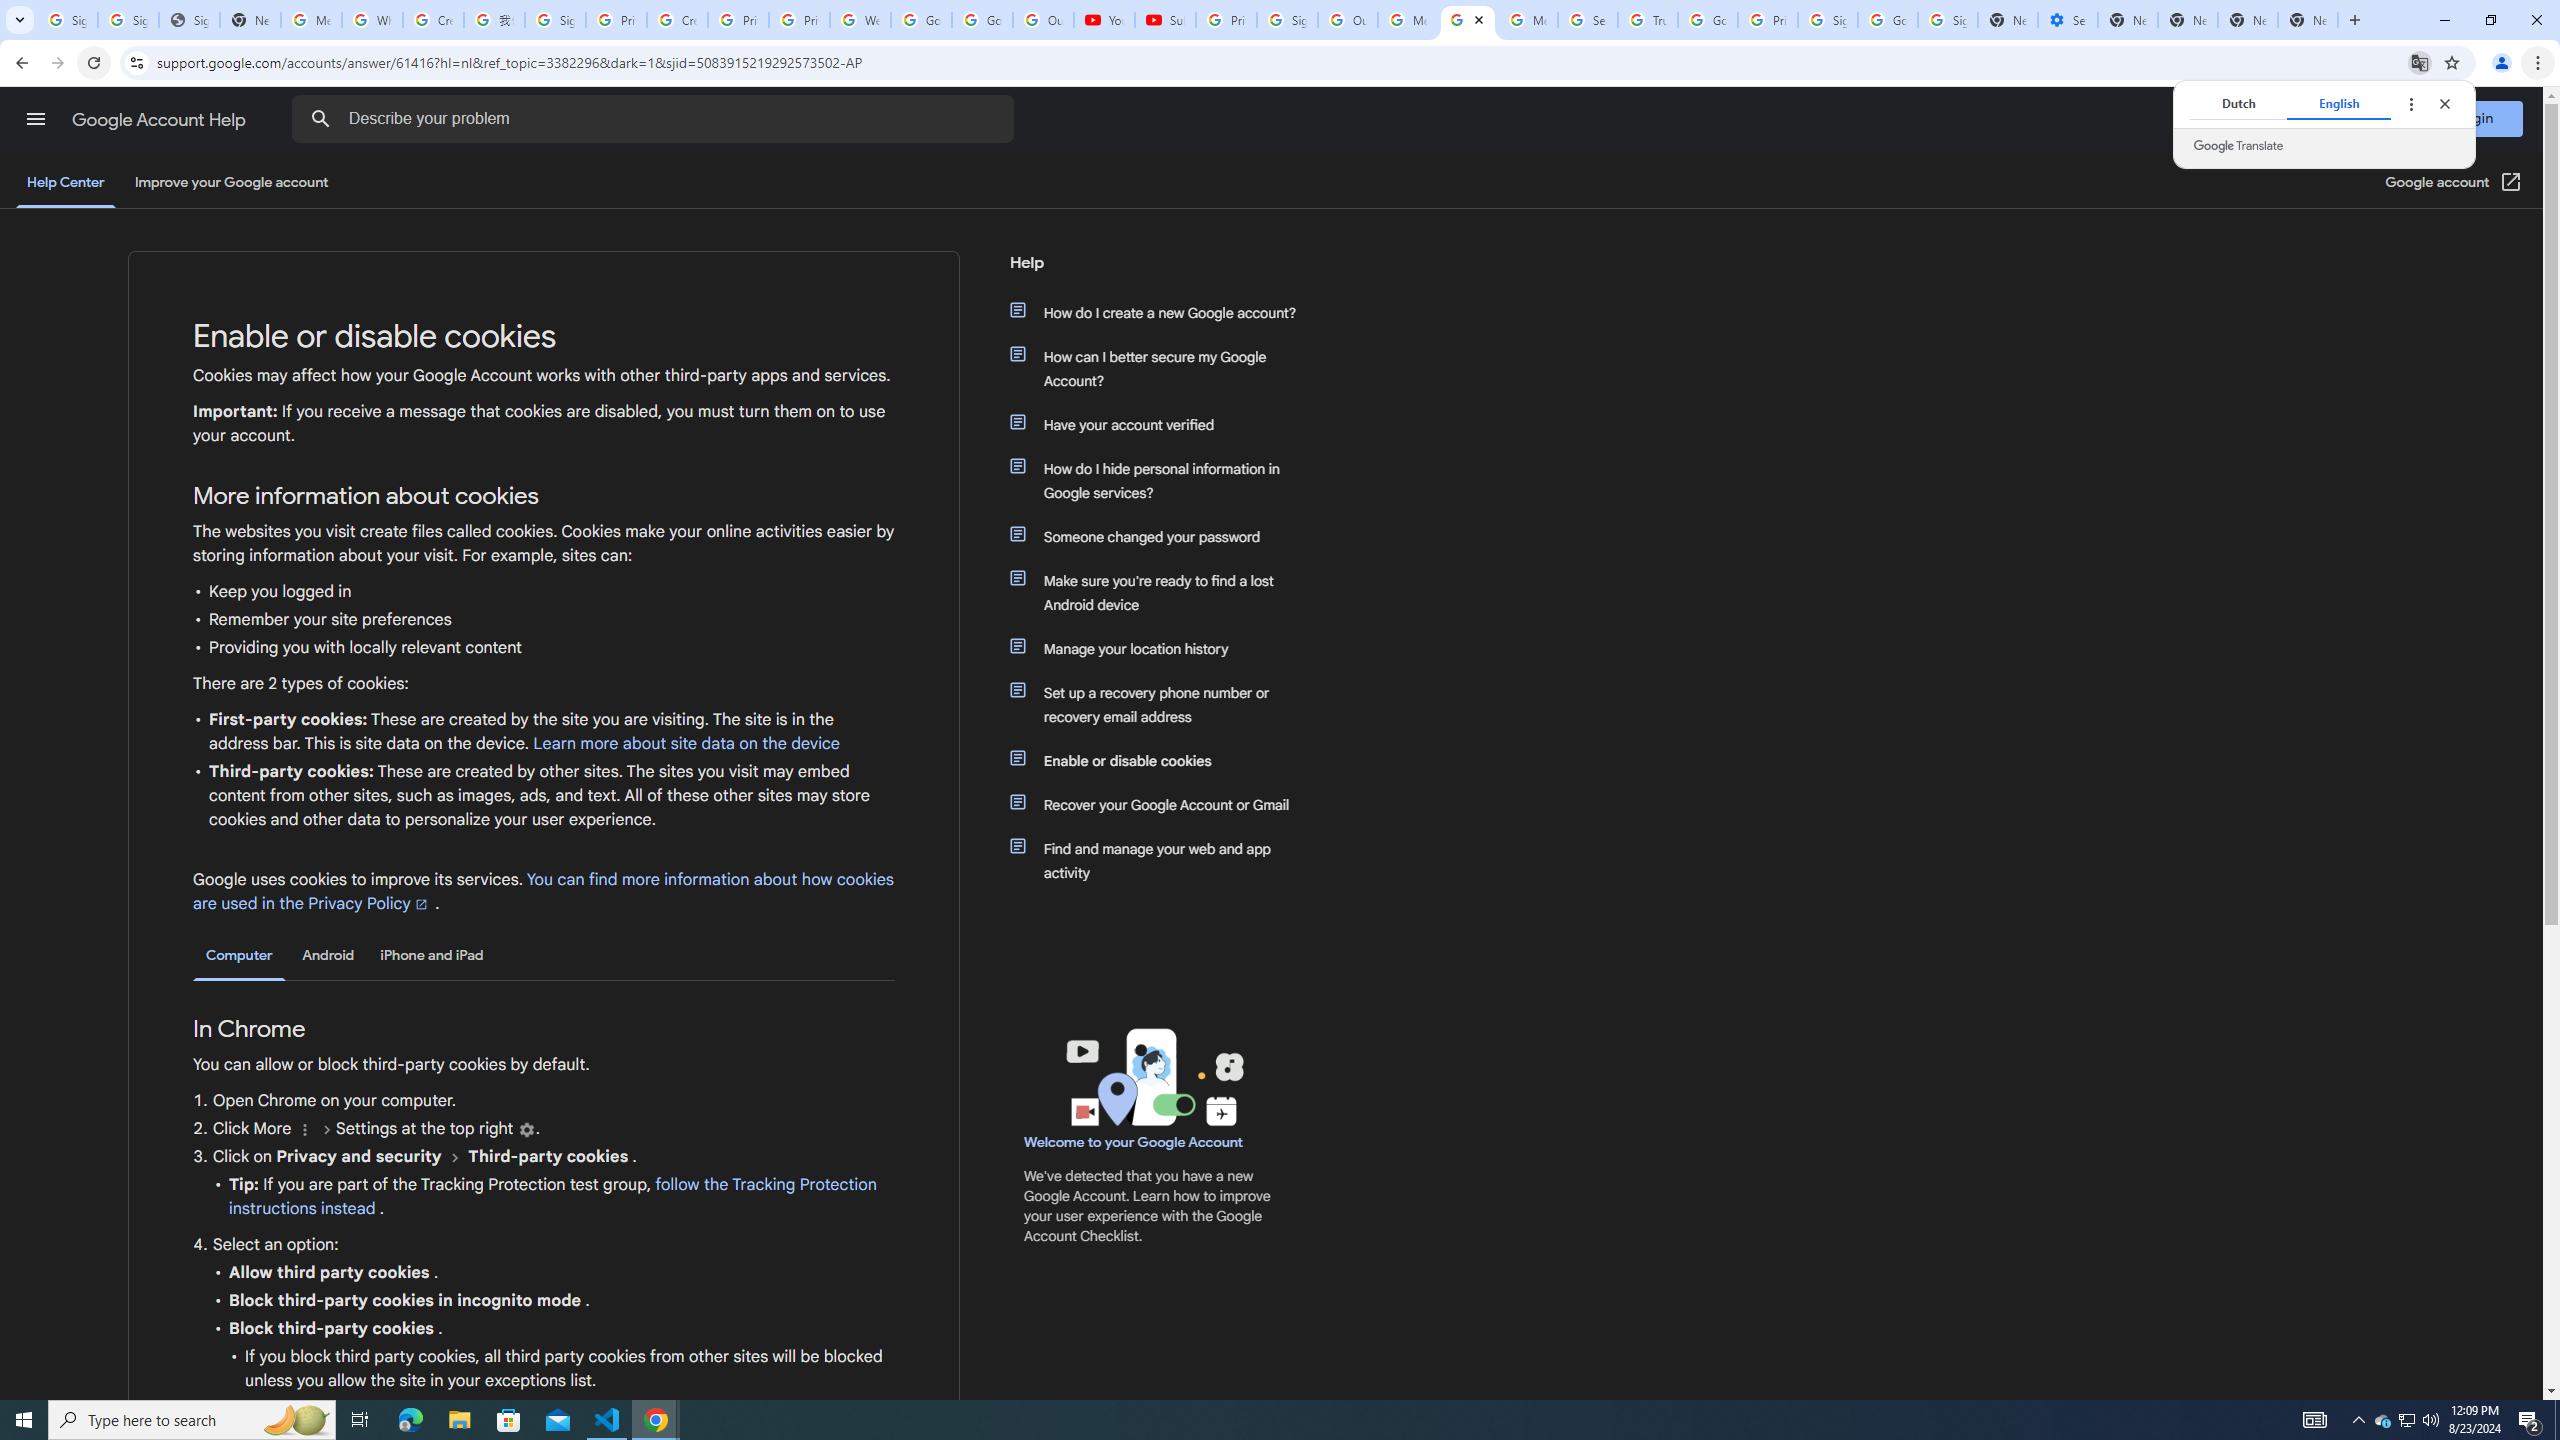 The width and height of the screenshot is (2560, 1440). I want to click on Sign In - USA TODAY, so click(189, 20).